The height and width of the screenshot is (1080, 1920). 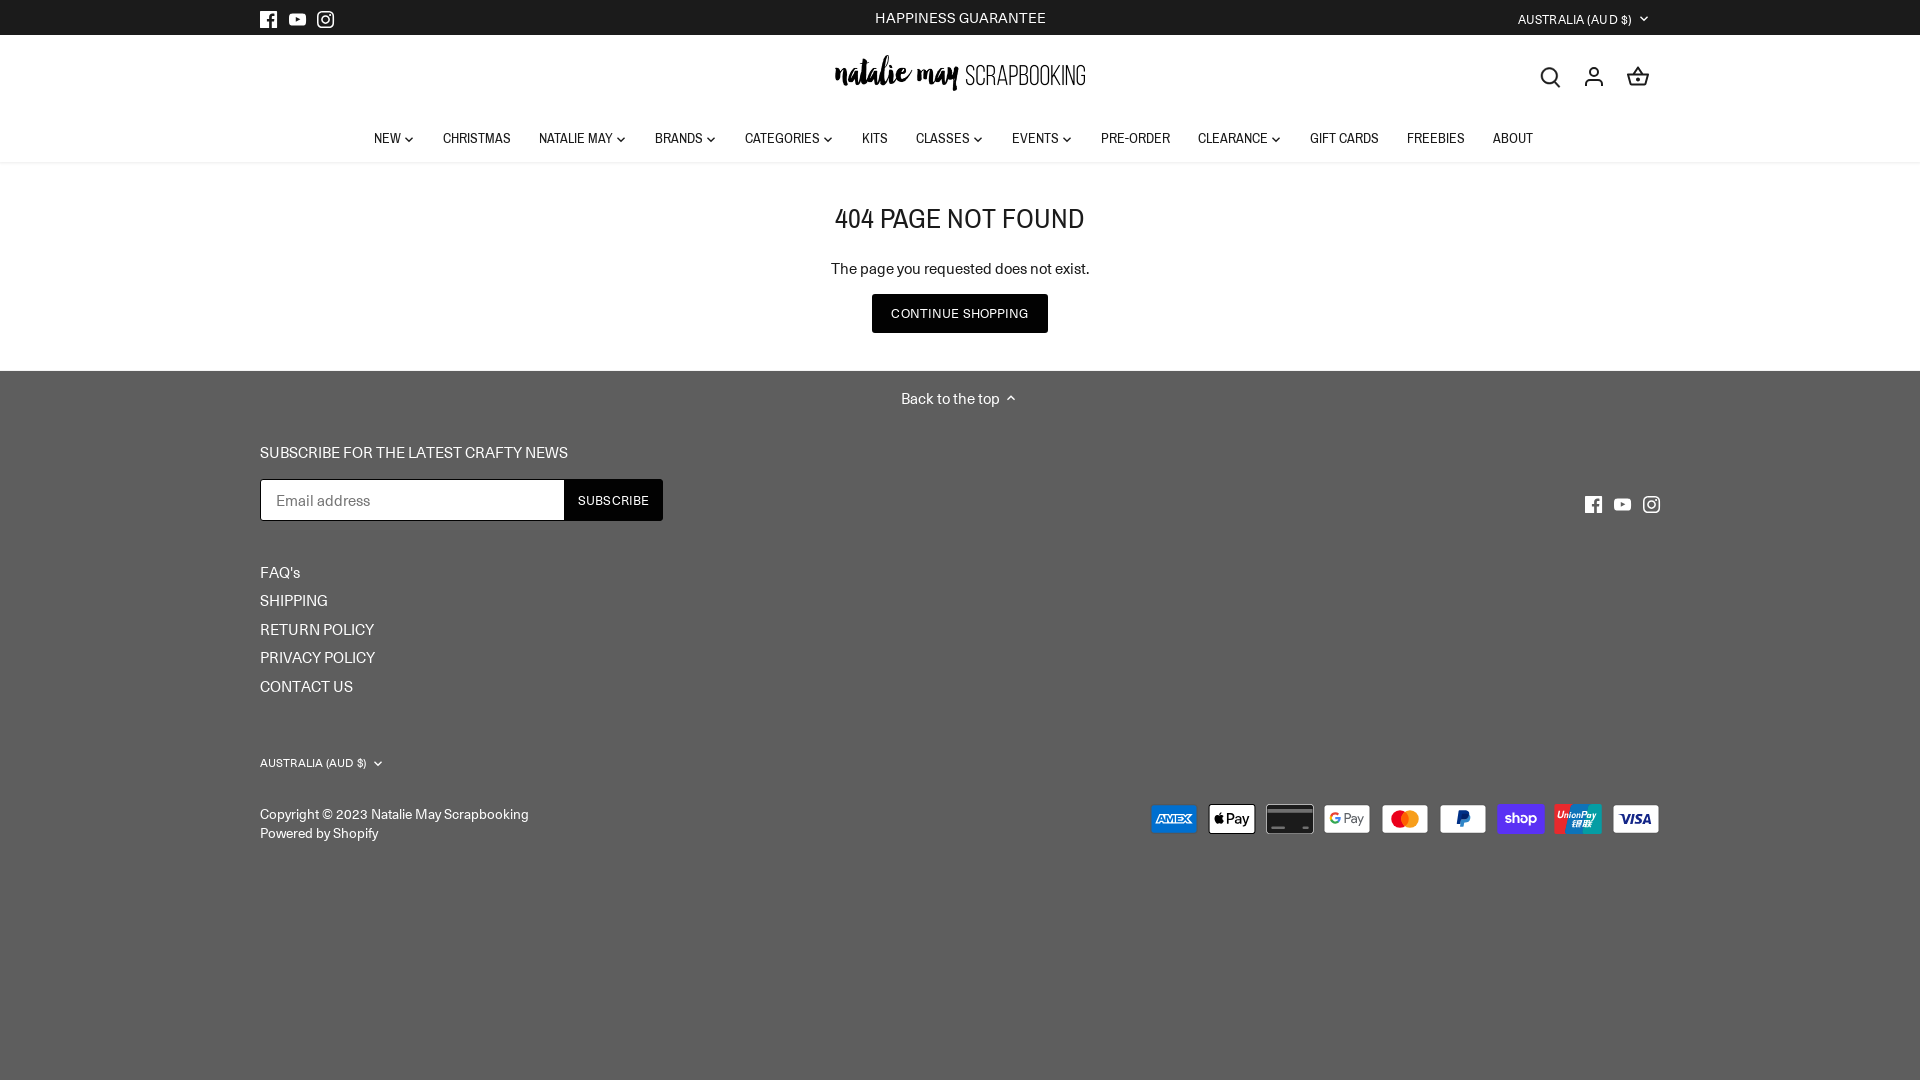 I want to click on Subscribe, so click(x=614, y=500).